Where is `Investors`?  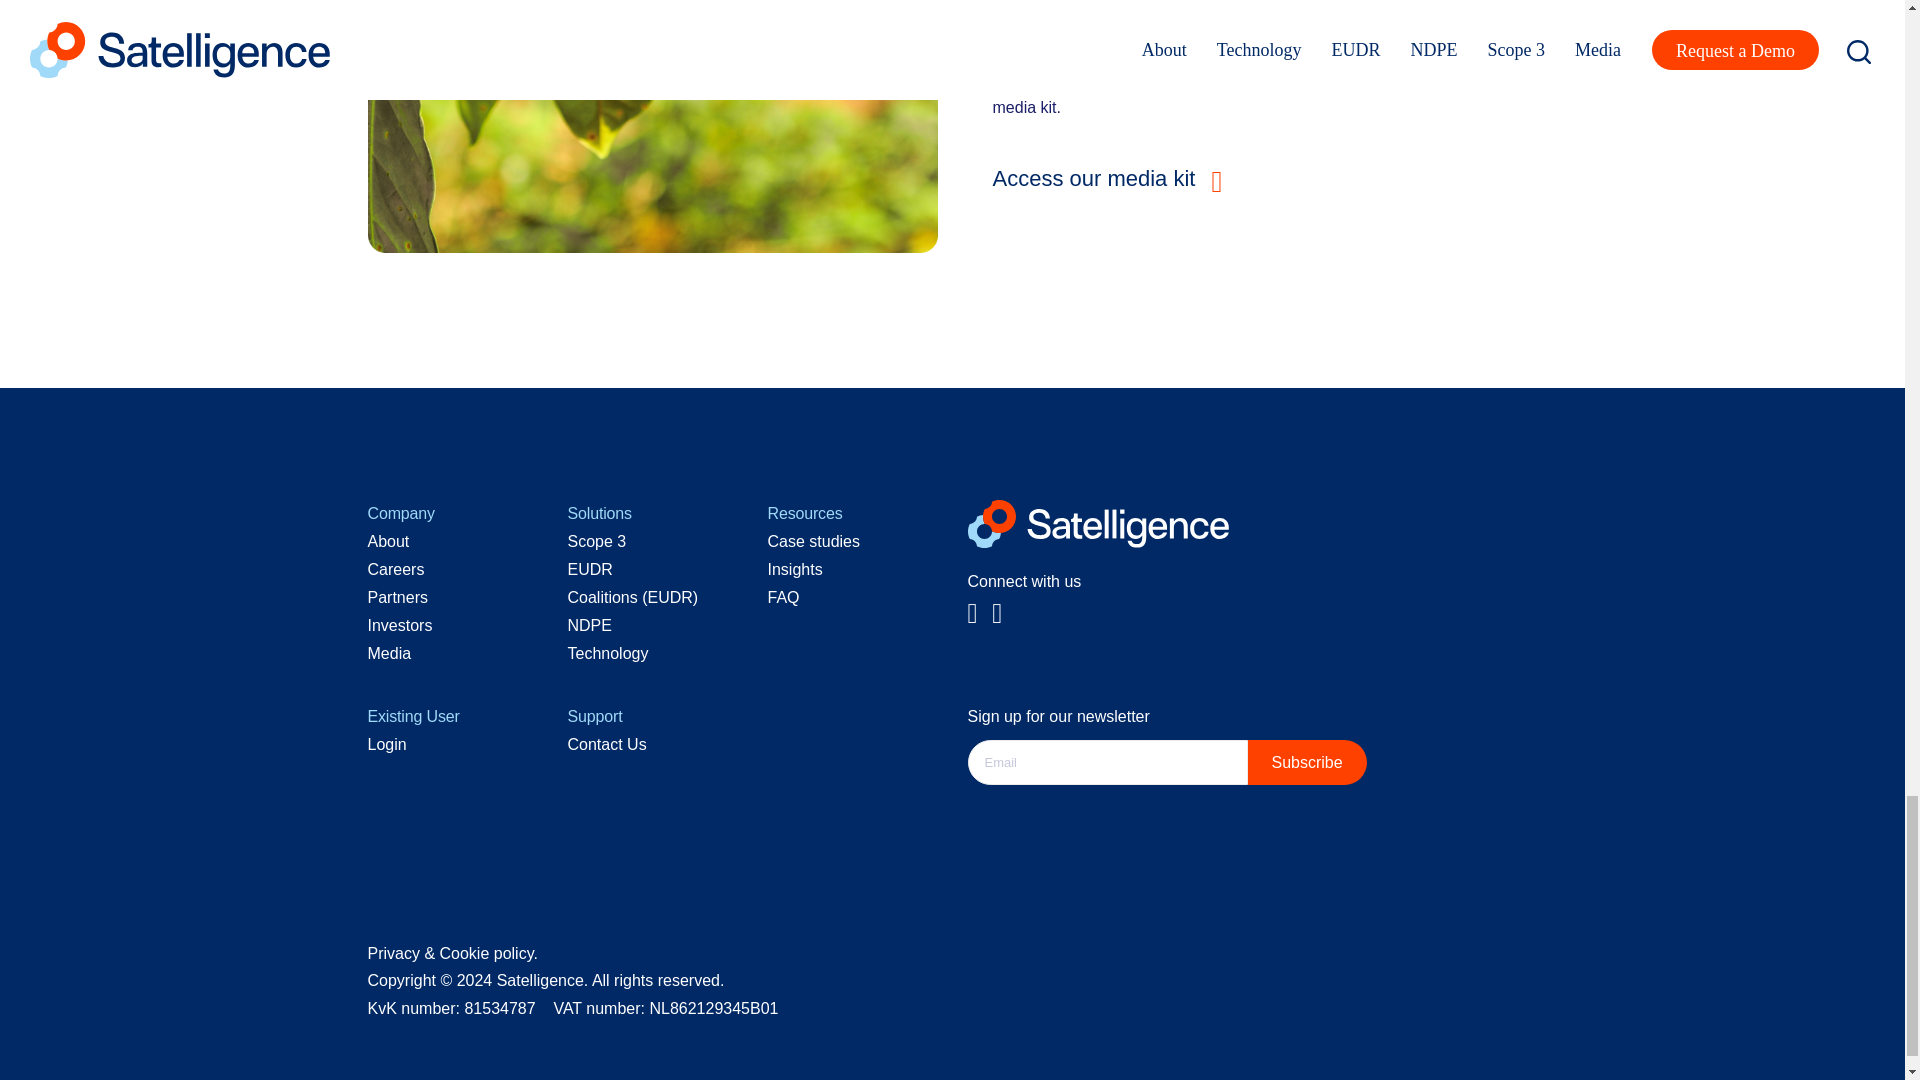 Investors is located at coordinates (400, 624).